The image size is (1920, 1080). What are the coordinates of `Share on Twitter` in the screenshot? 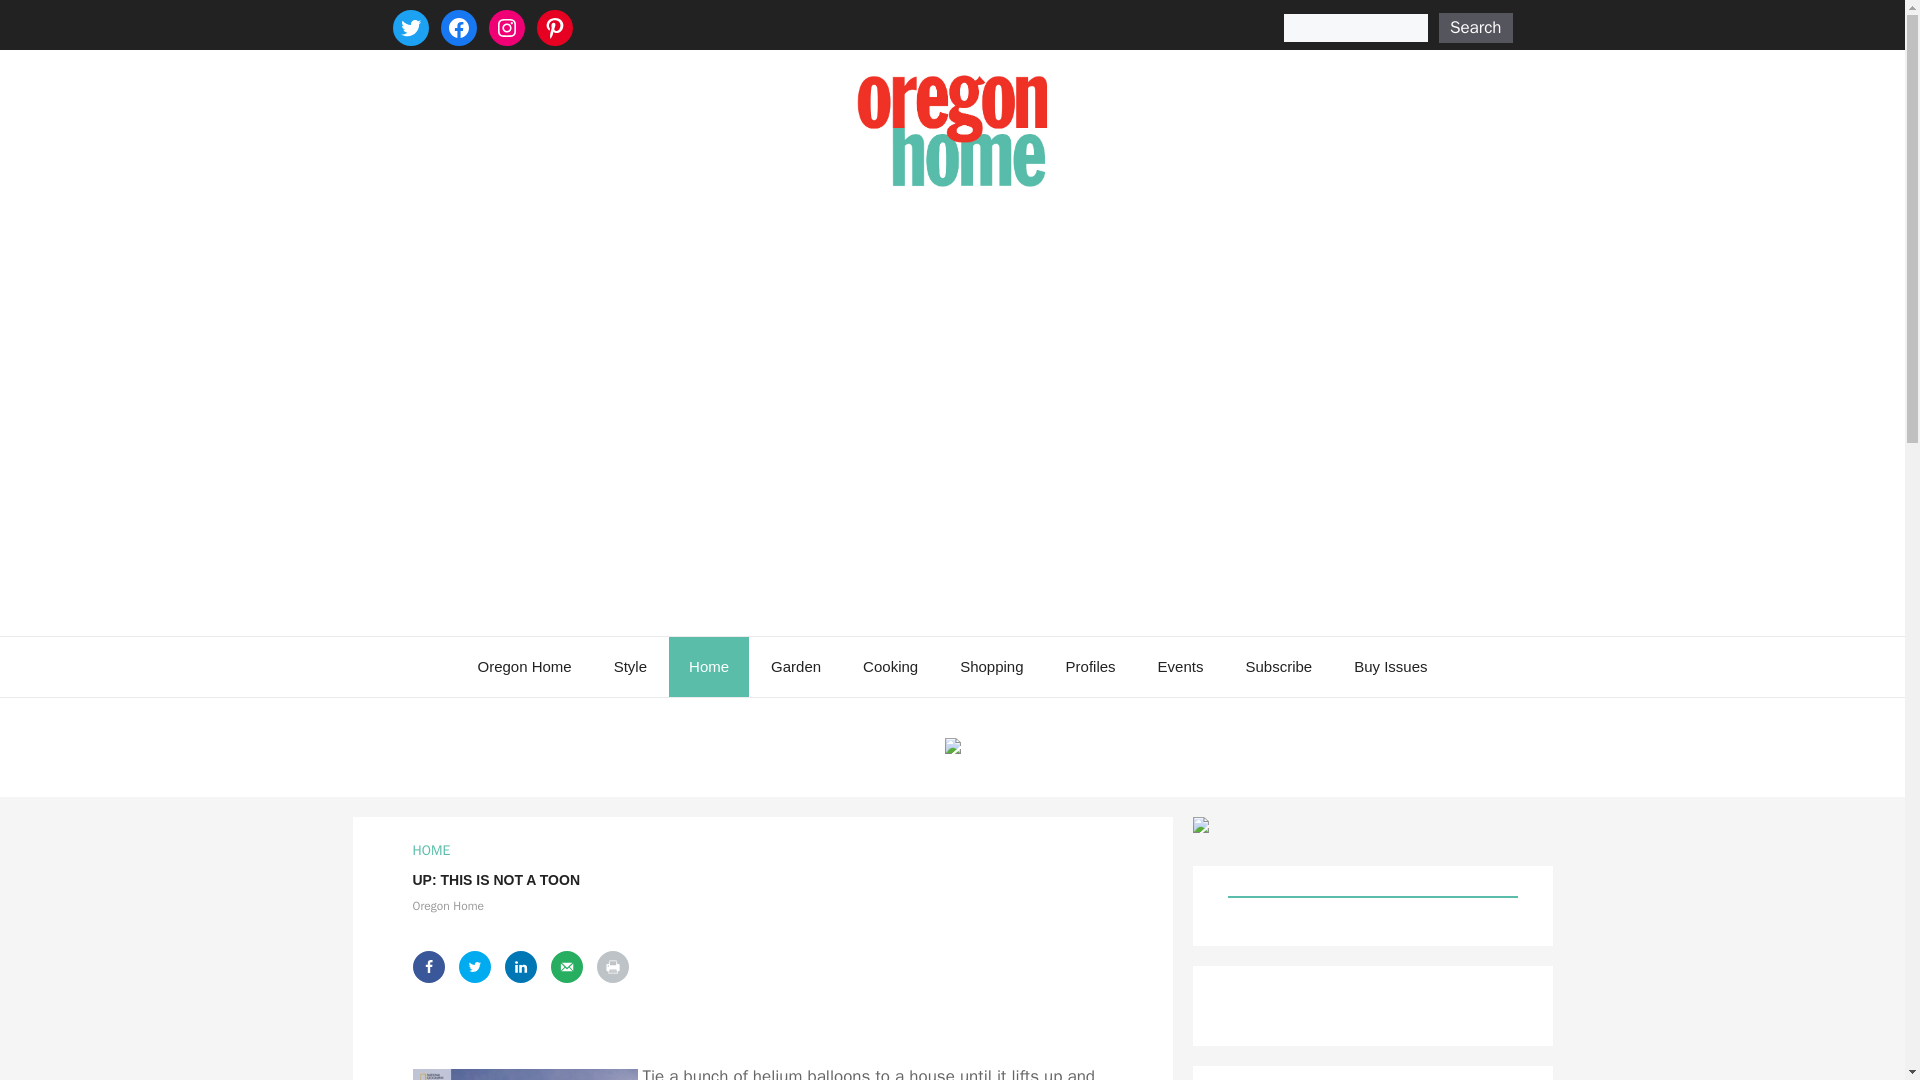 It's located at (474, 966).